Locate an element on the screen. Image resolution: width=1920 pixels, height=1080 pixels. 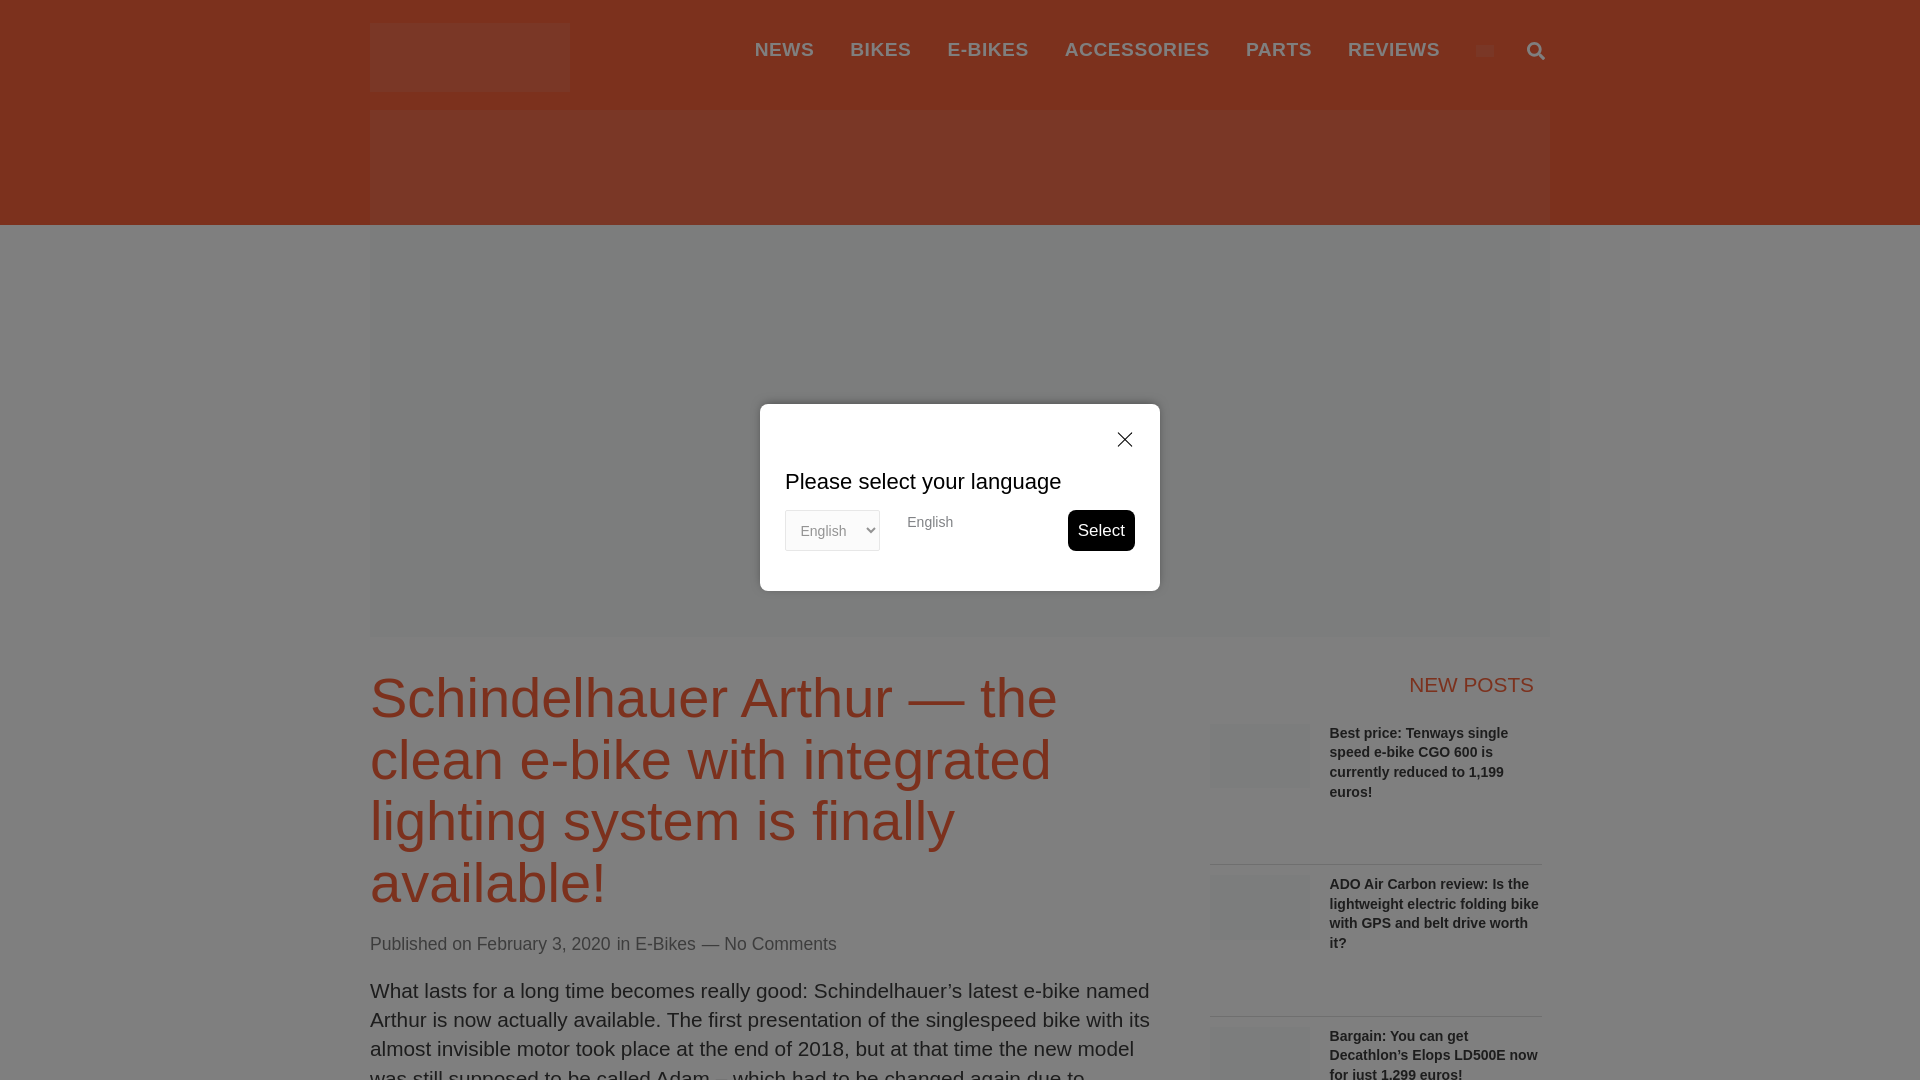
ACCESSORIES is located at coordinates (1137, 50).